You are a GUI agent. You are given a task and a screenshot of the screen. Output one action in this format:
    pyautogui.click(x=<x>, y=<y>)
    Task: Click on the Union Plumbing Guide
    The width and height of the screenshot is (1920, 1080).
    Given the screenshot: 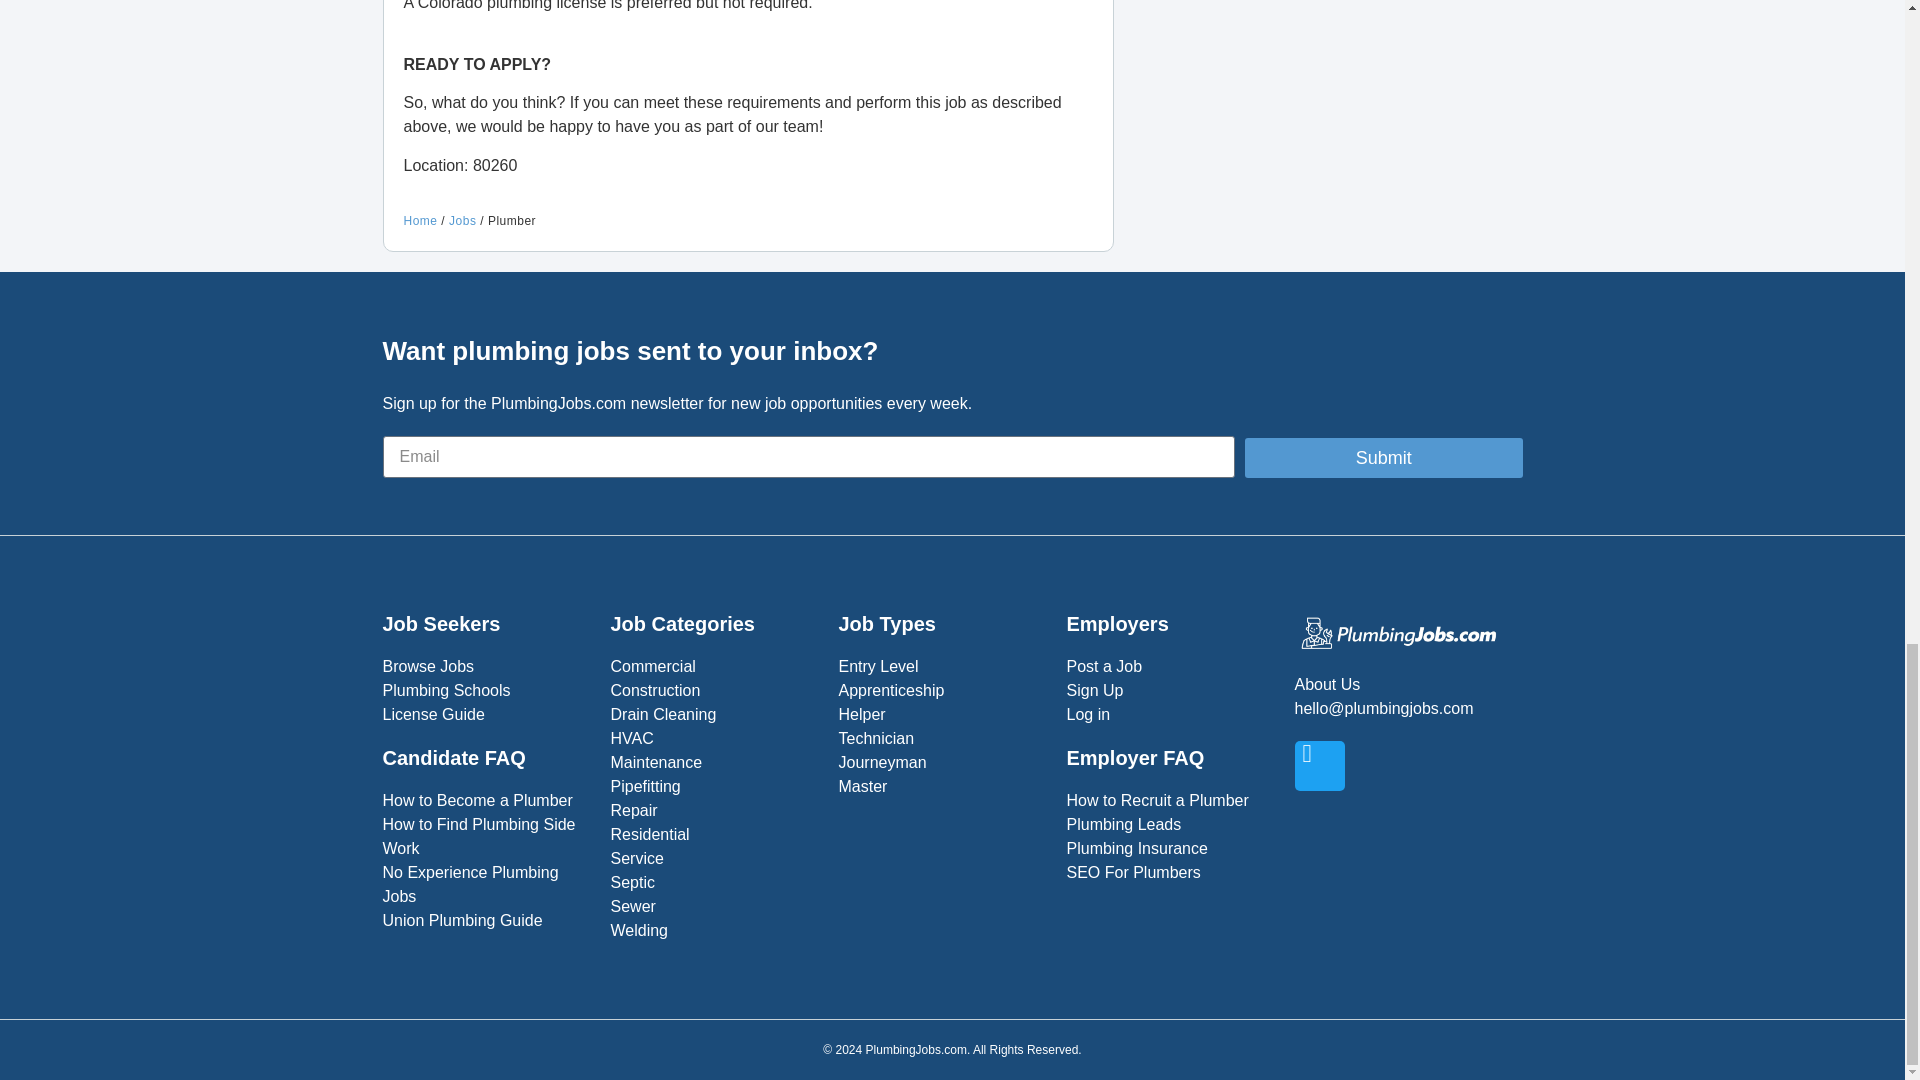 What is the action you would take?
    pyautogui.click(x=486, y=921)
    